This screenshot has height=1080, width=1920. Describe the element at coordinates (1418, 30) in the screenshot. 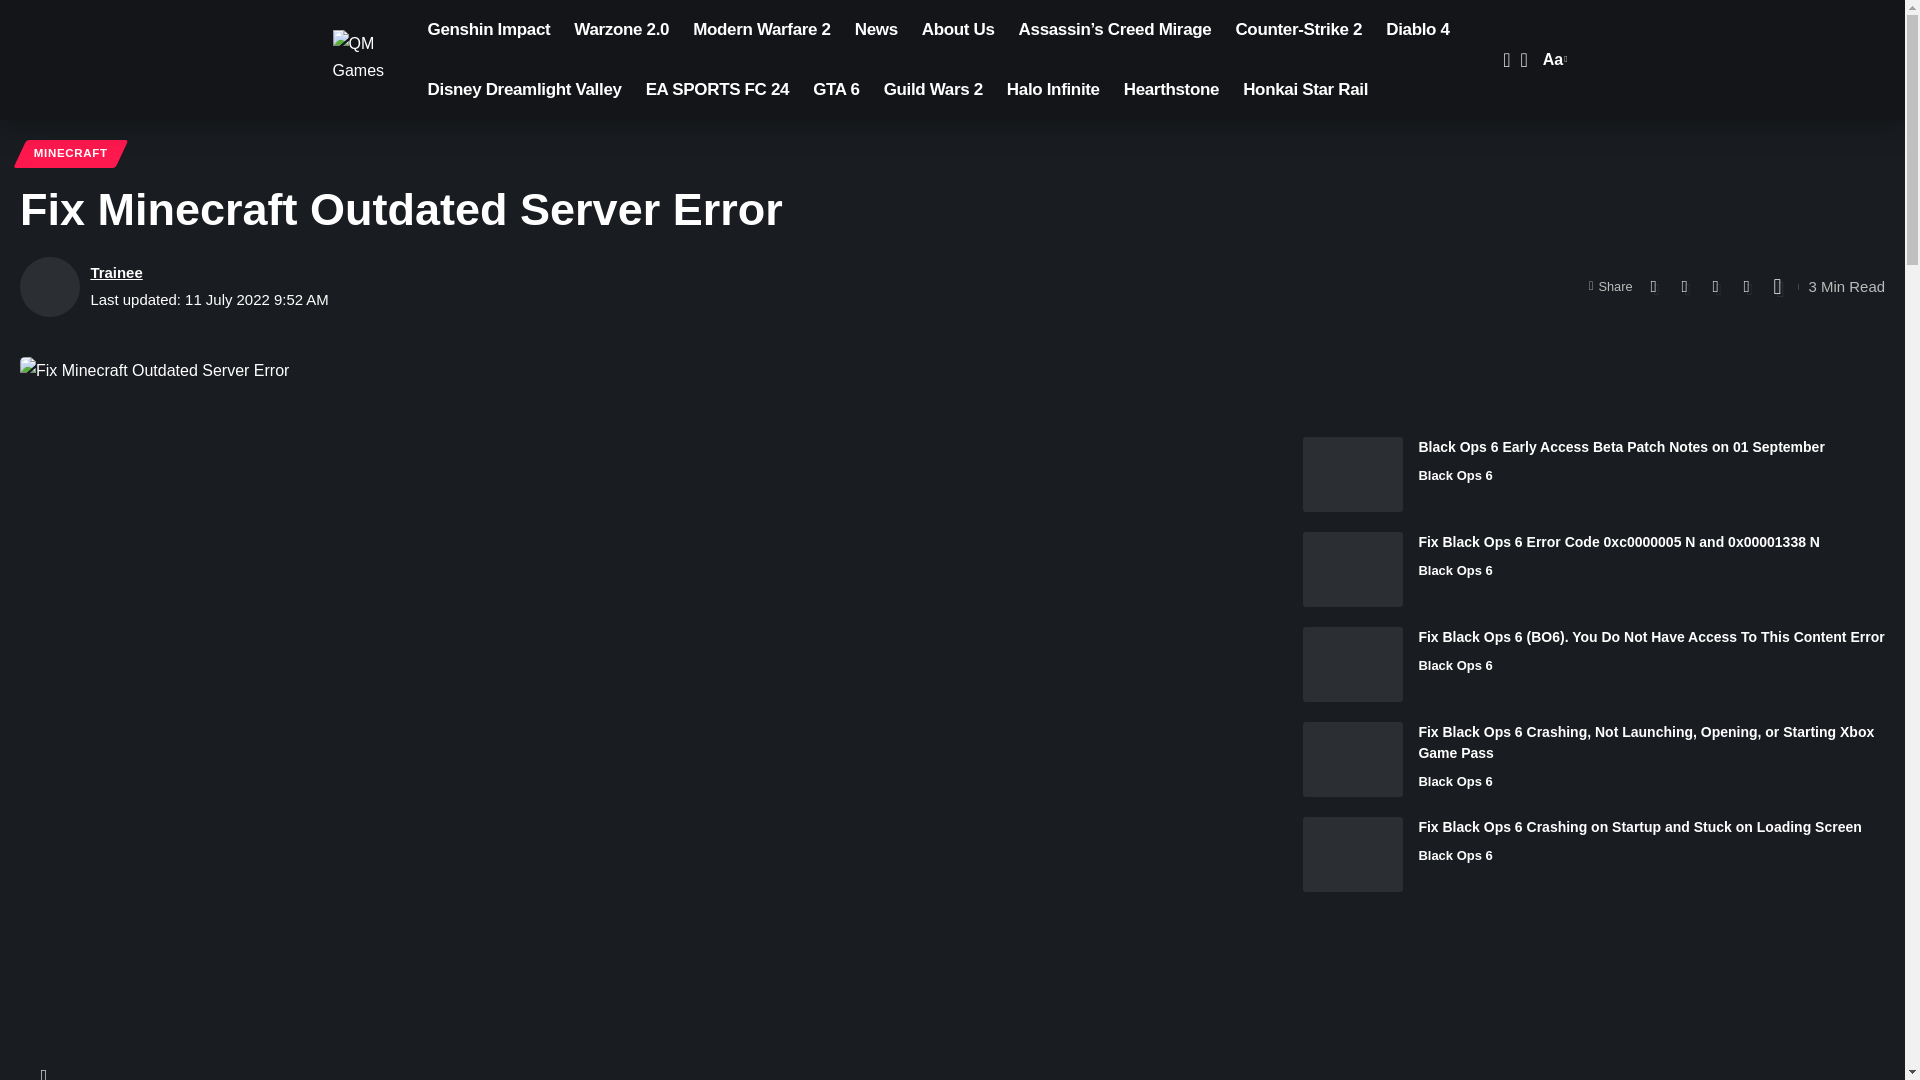

I see `Warzone 2.0` at that location.